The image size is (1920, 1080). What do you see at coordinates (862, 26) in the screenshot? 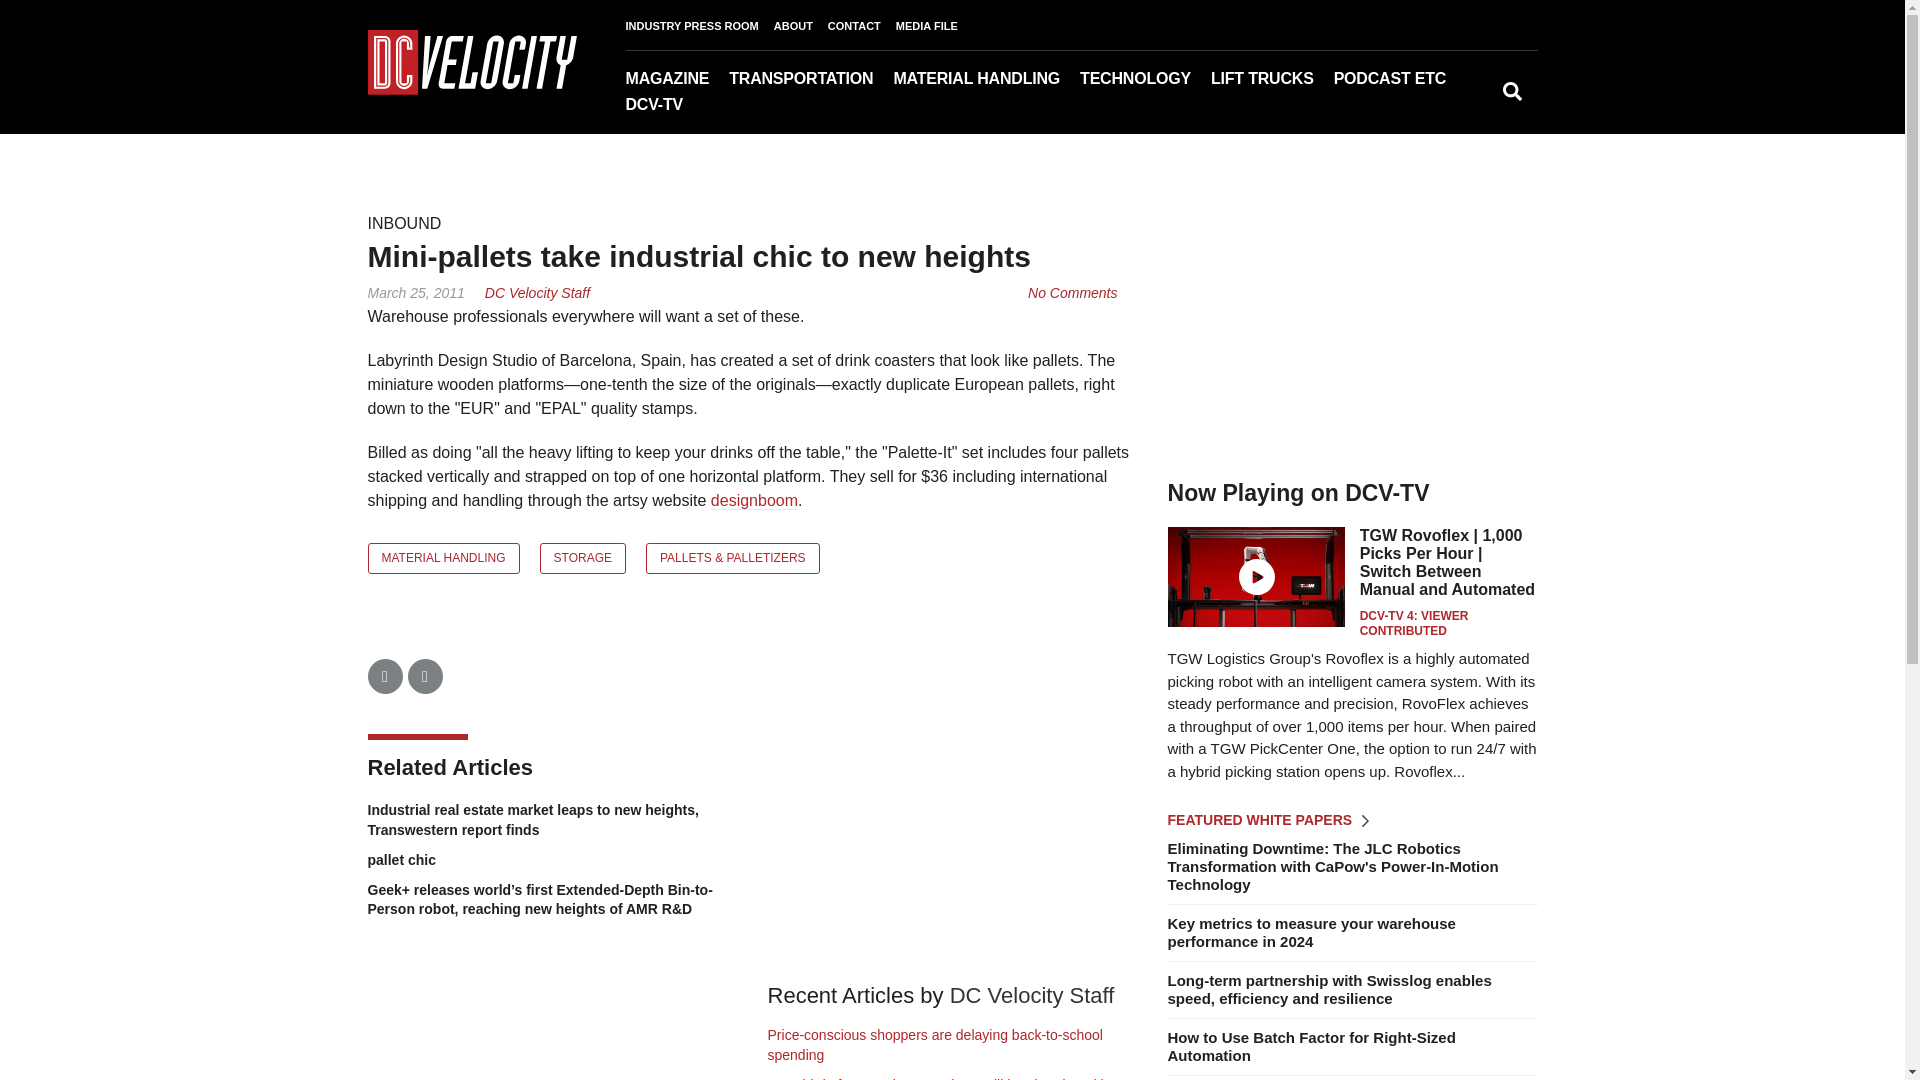
I see `CONTACT` at bounding box center [862, 26].